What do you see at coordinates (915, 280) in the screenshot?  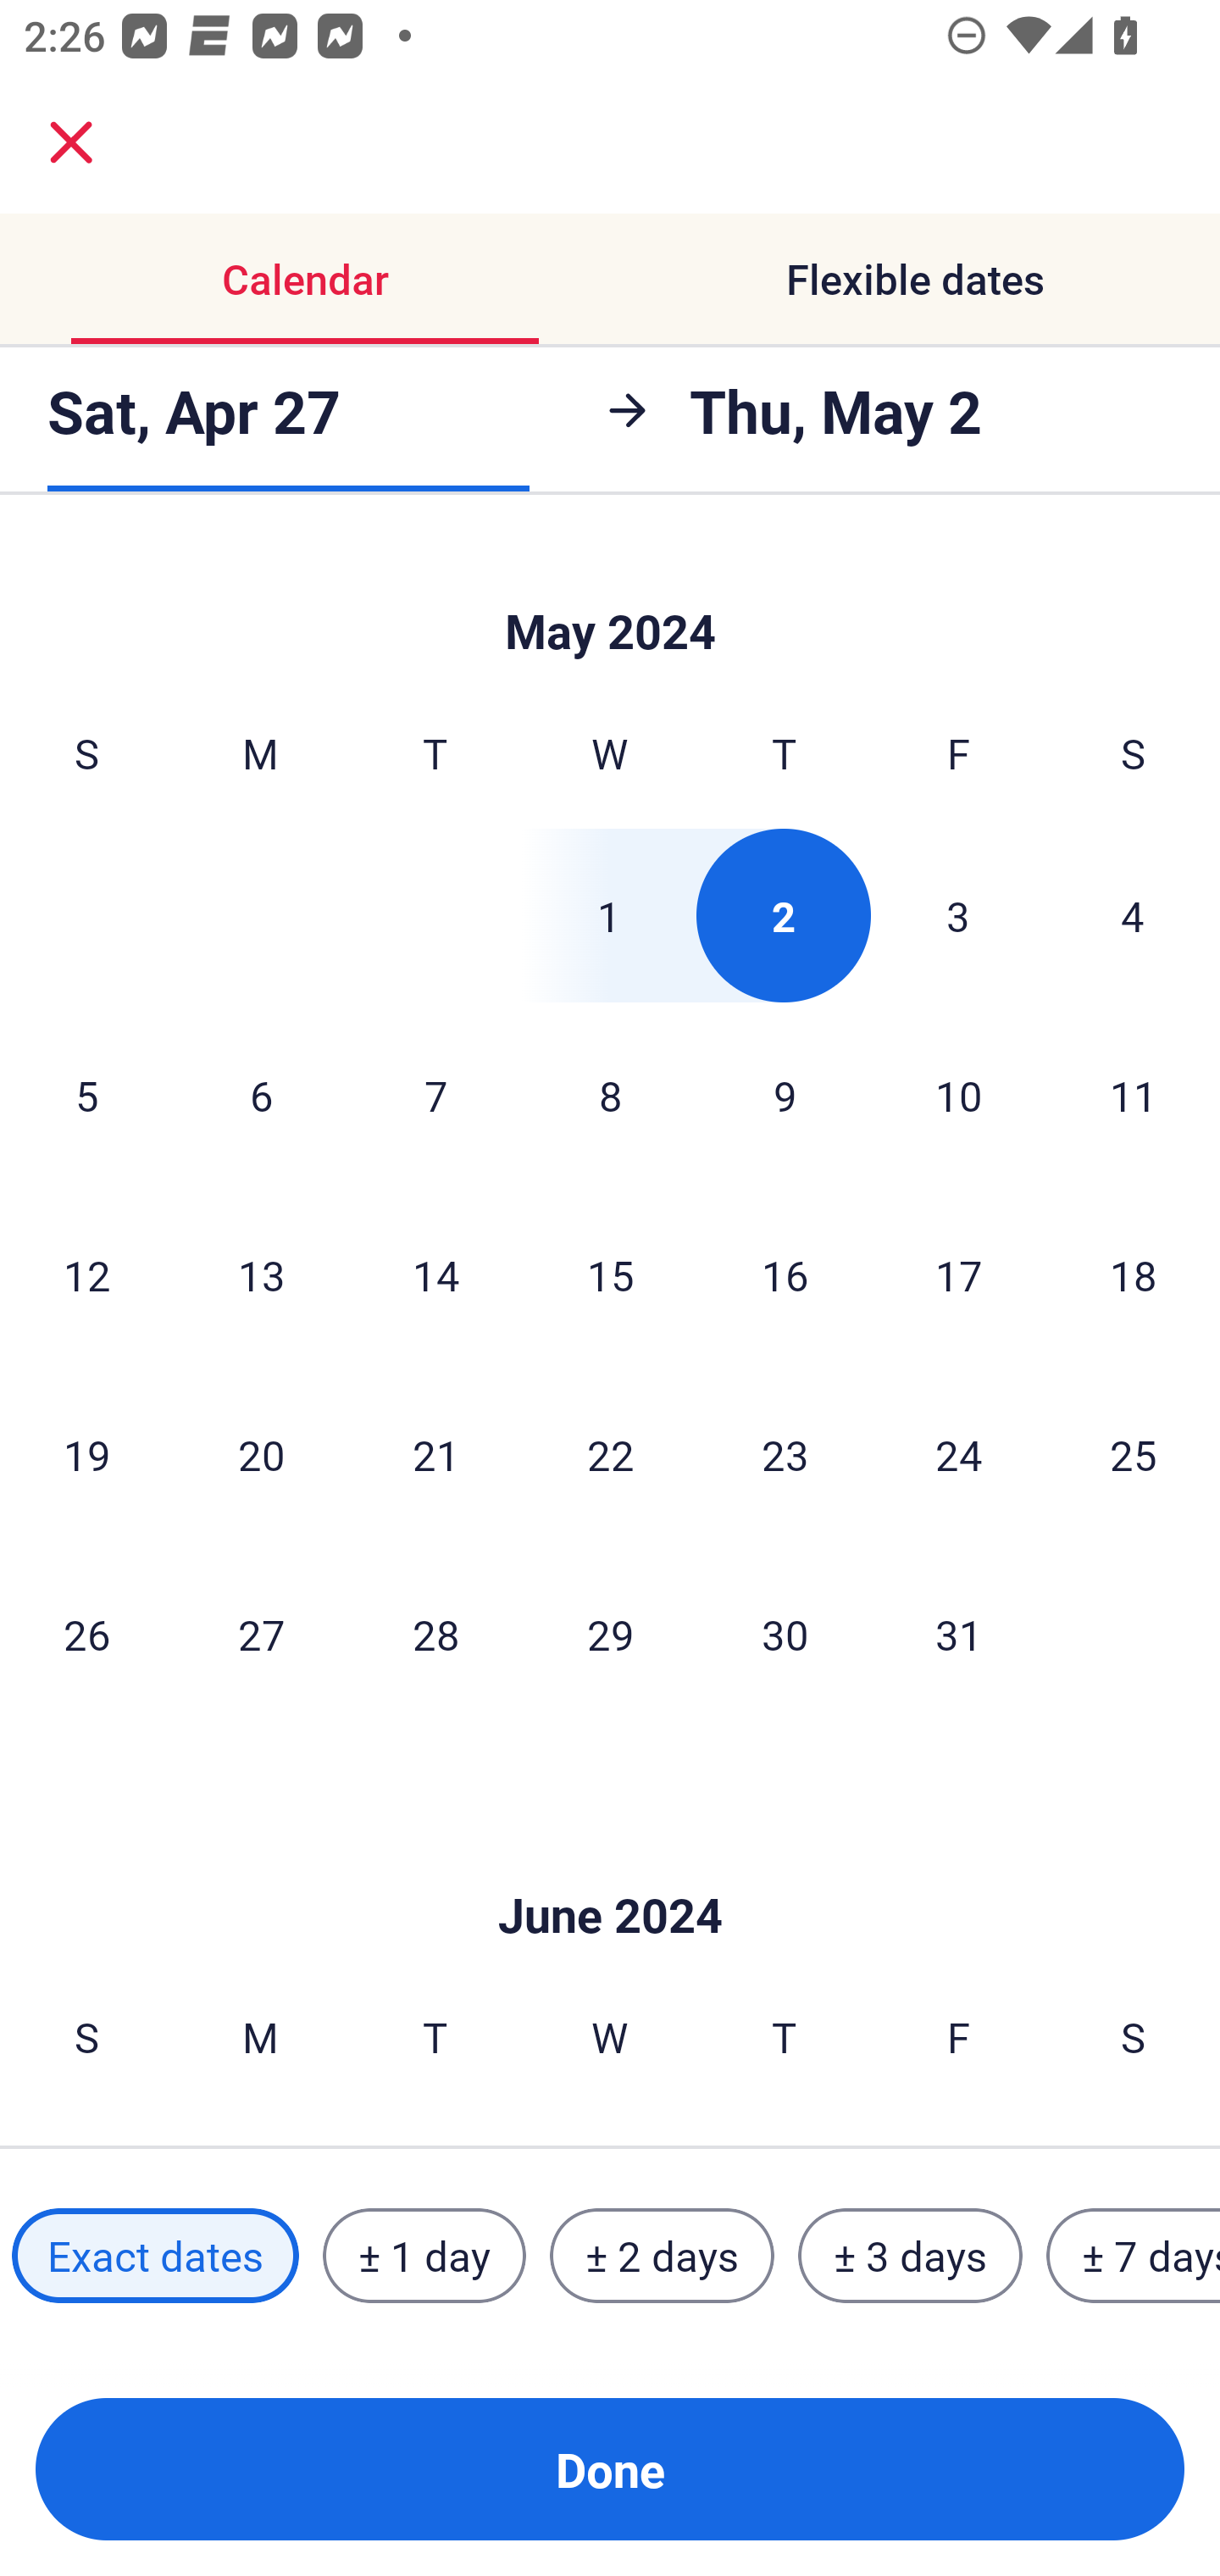 I see `Flexible dates` at bounding box center [915, 280].